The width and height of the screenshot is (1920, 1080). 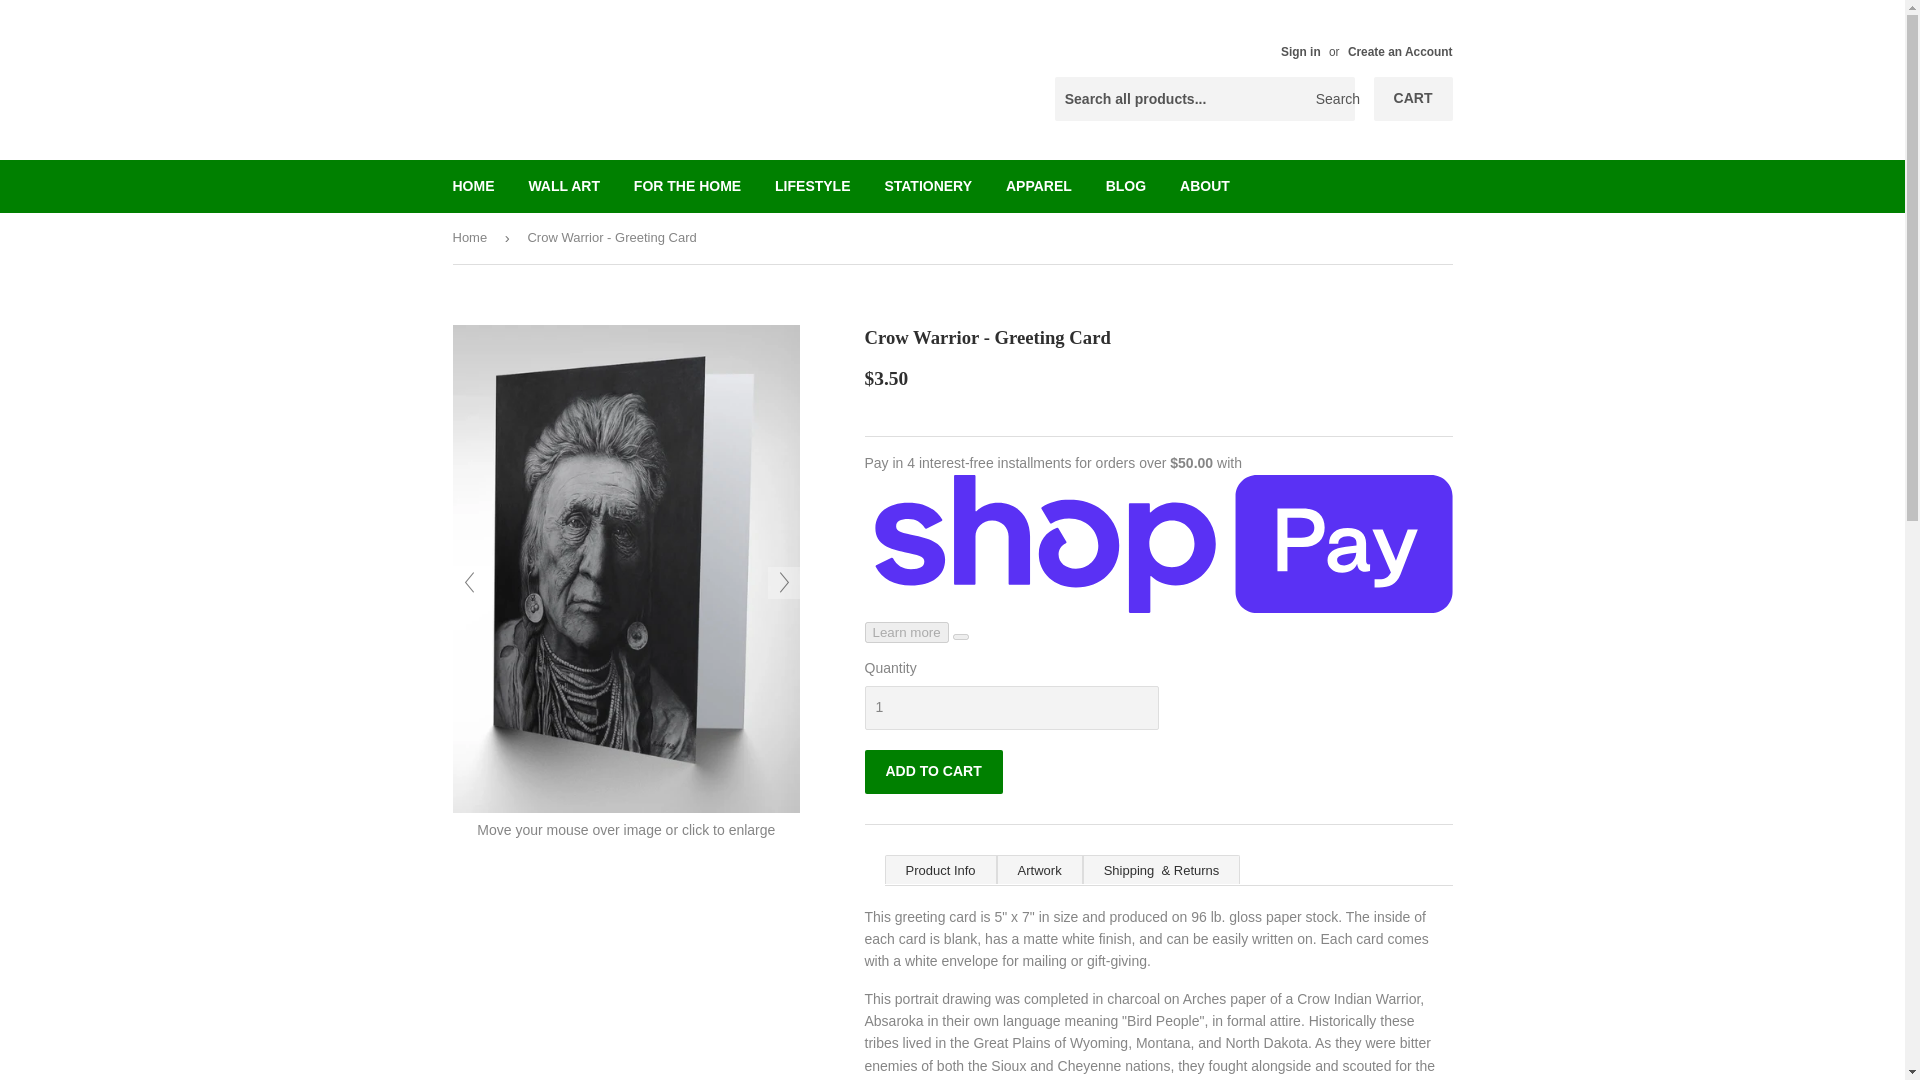 What do you see at coordinates (1010, 708) in the screenshot?
I see `1` at bounding box center [1010, 708].